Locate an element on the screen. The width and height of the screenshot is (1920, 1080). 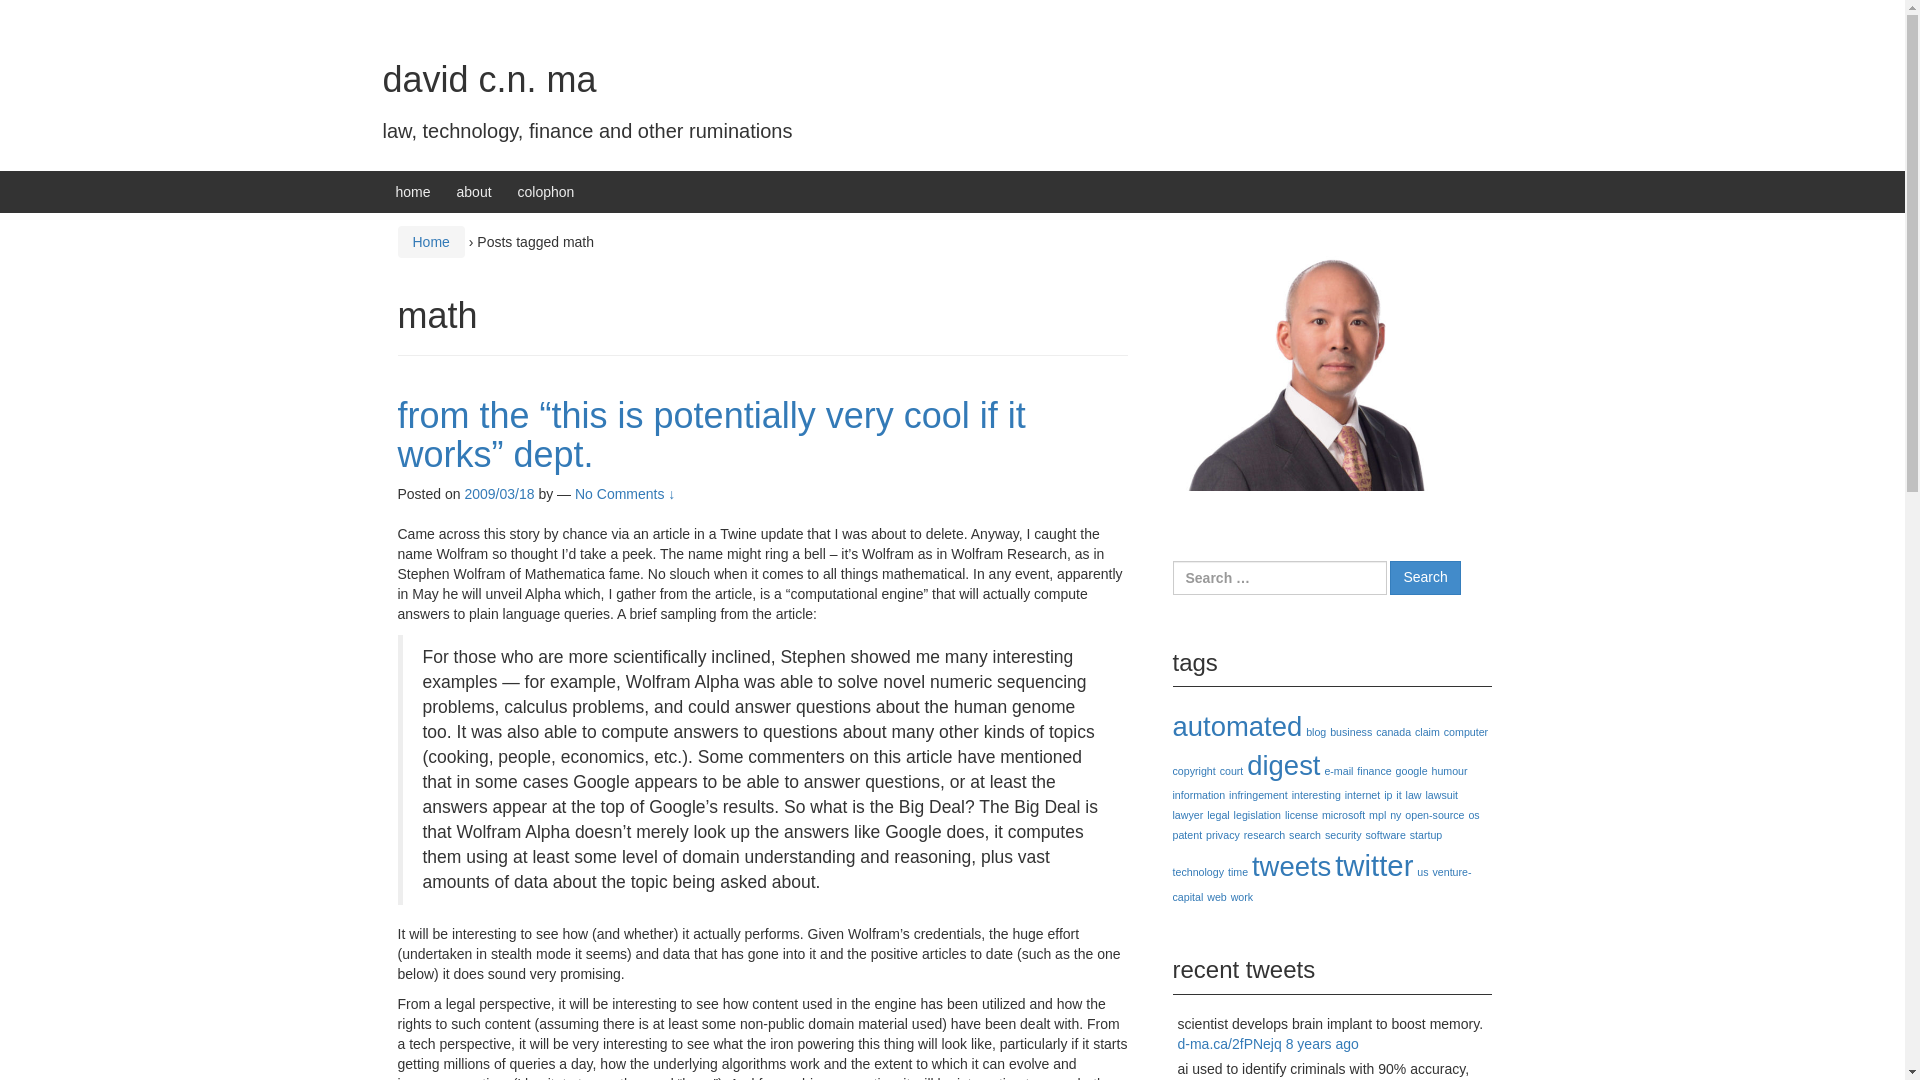
10 topics is located at coordinates (1466, 731).